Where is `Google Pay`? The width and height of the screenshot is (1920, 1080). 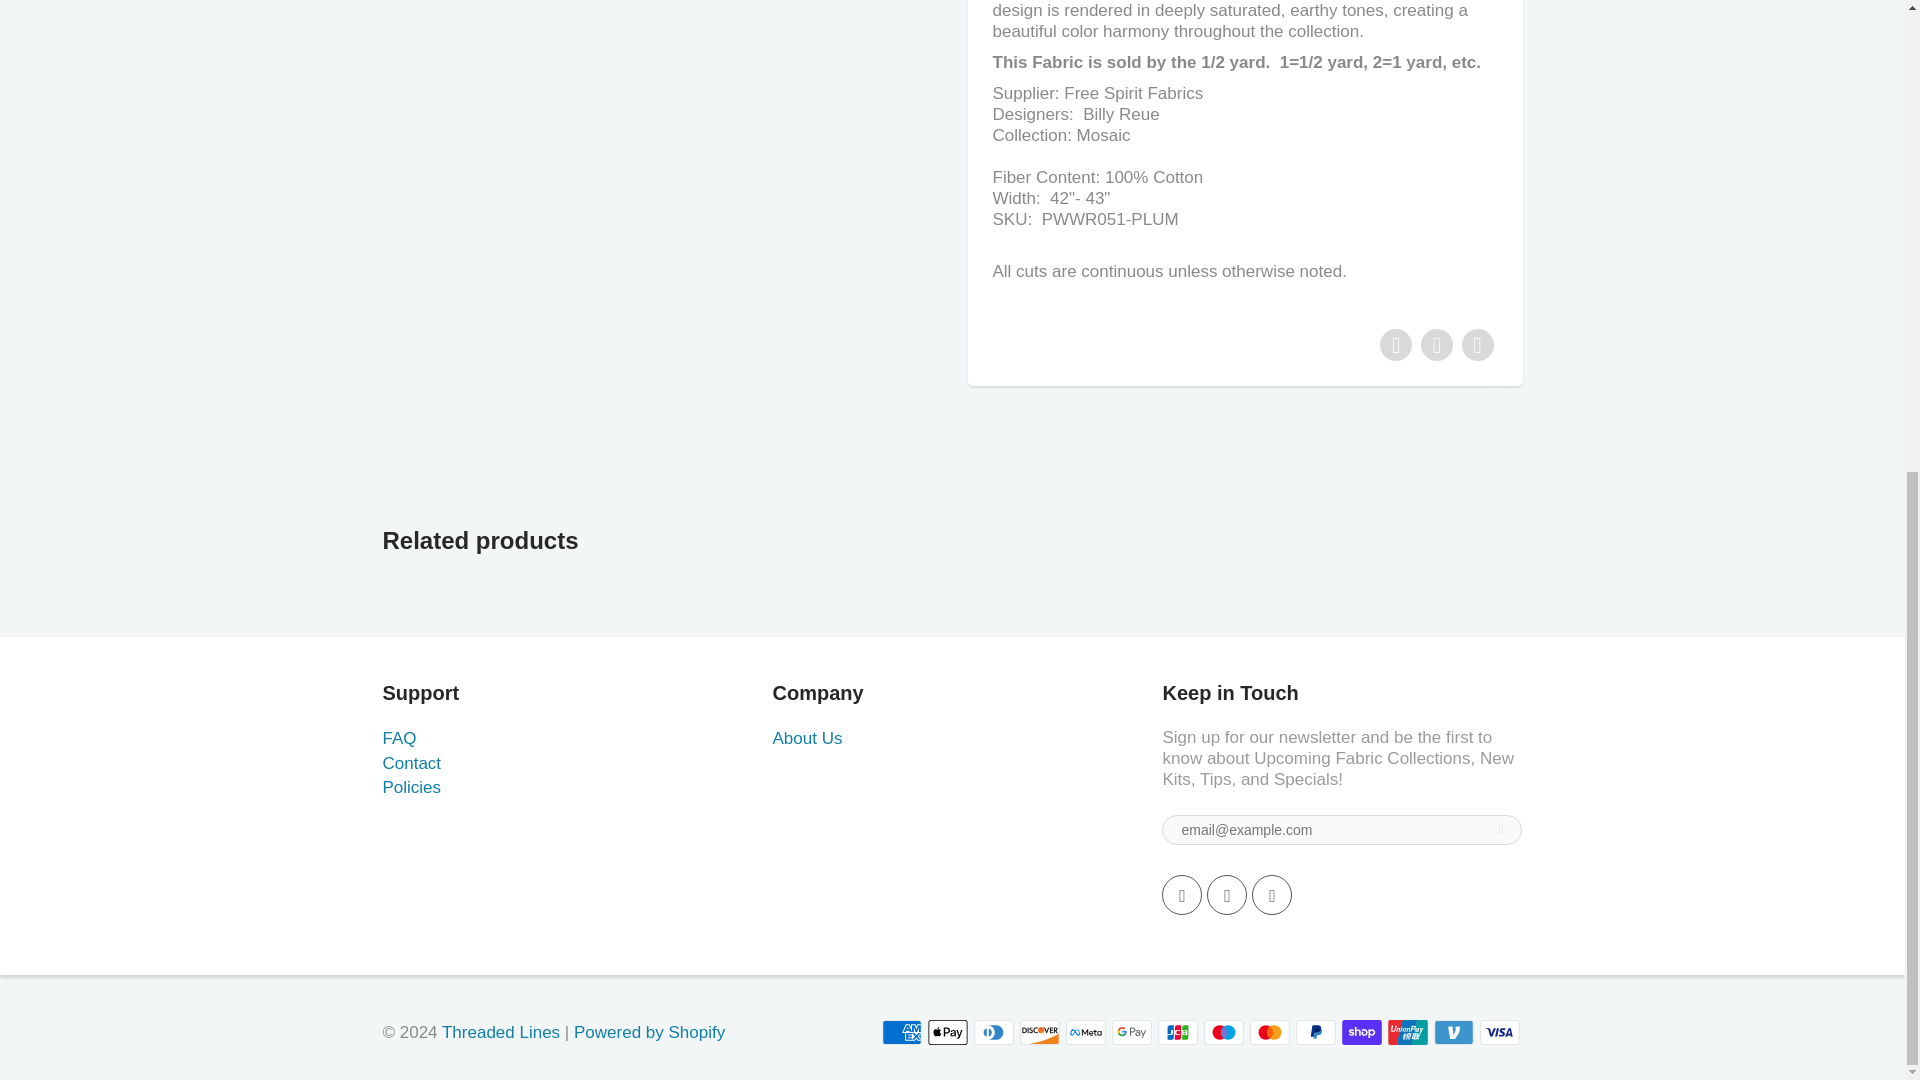 Google Pay is located at coordinates (1132, 1032).